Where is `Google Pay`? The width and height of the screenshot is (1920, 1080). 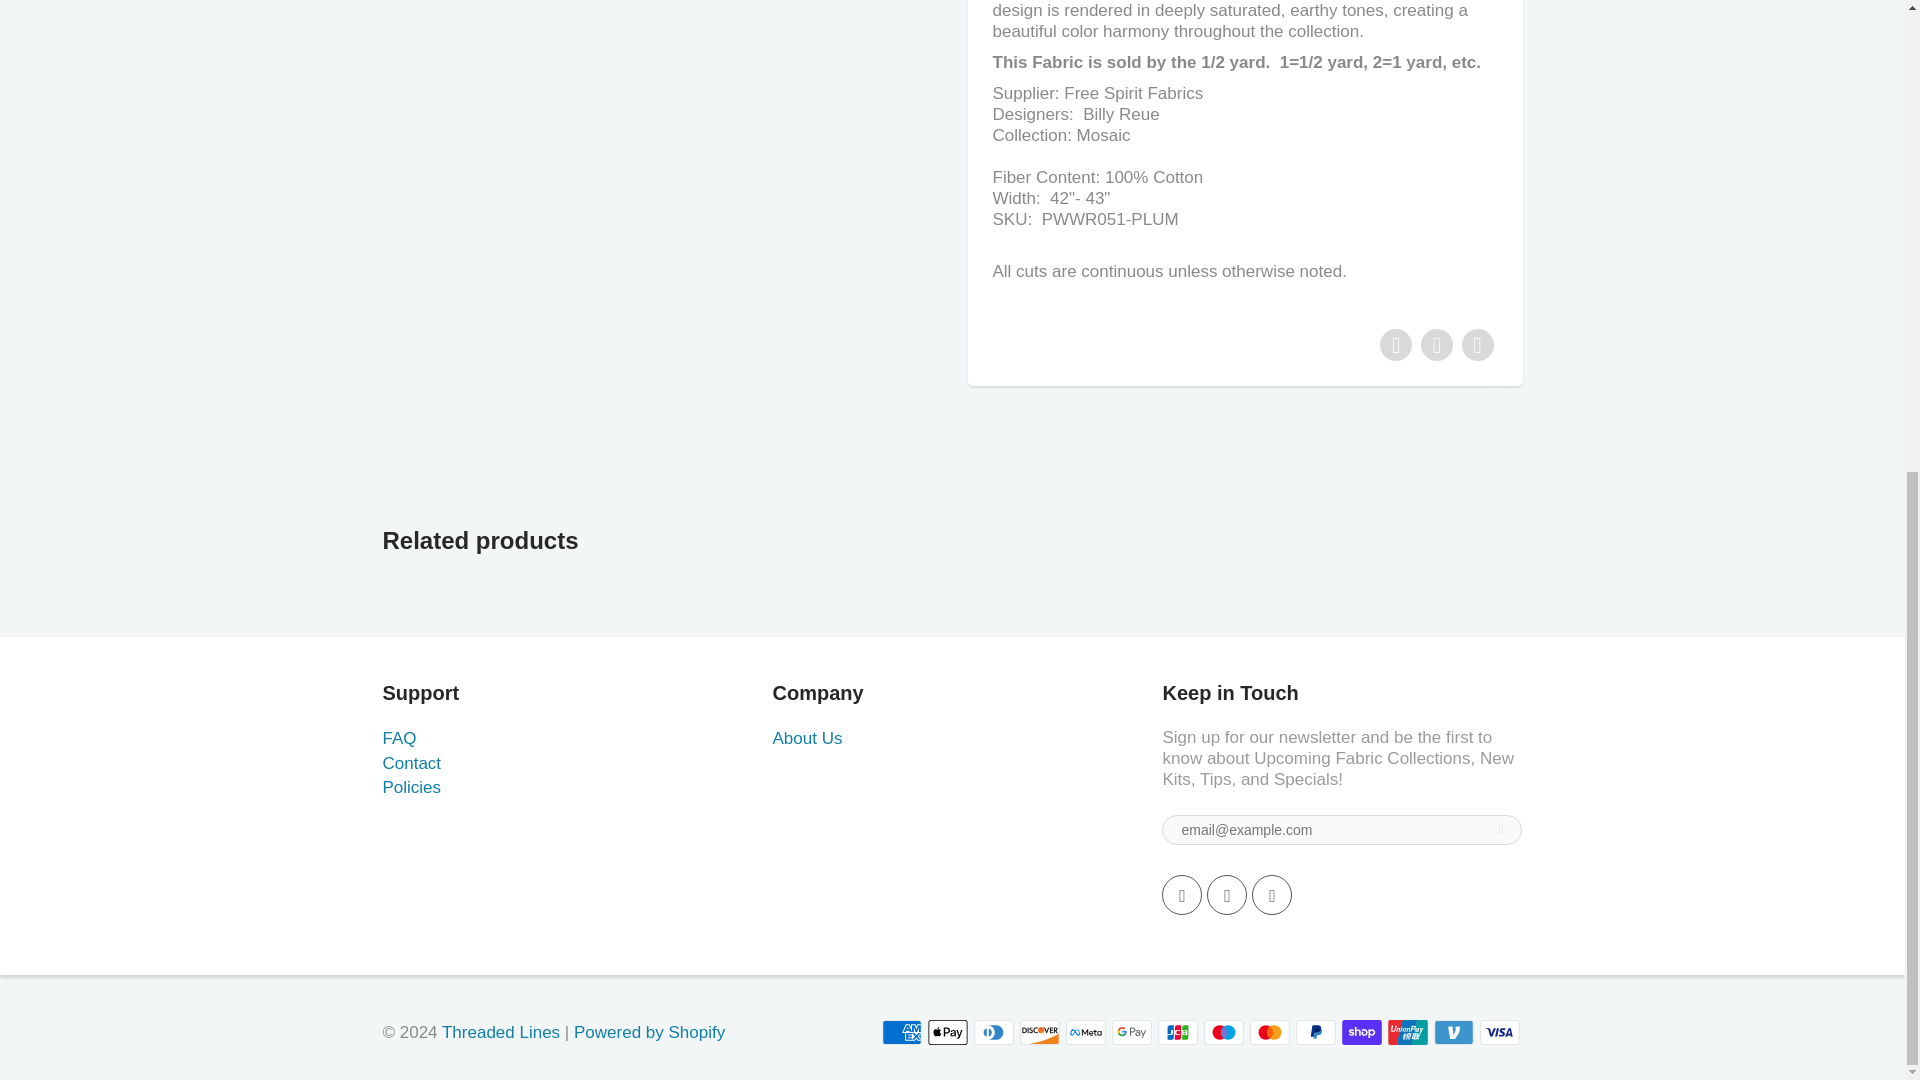 Google Pay is located at coordinates (1132, 1032).